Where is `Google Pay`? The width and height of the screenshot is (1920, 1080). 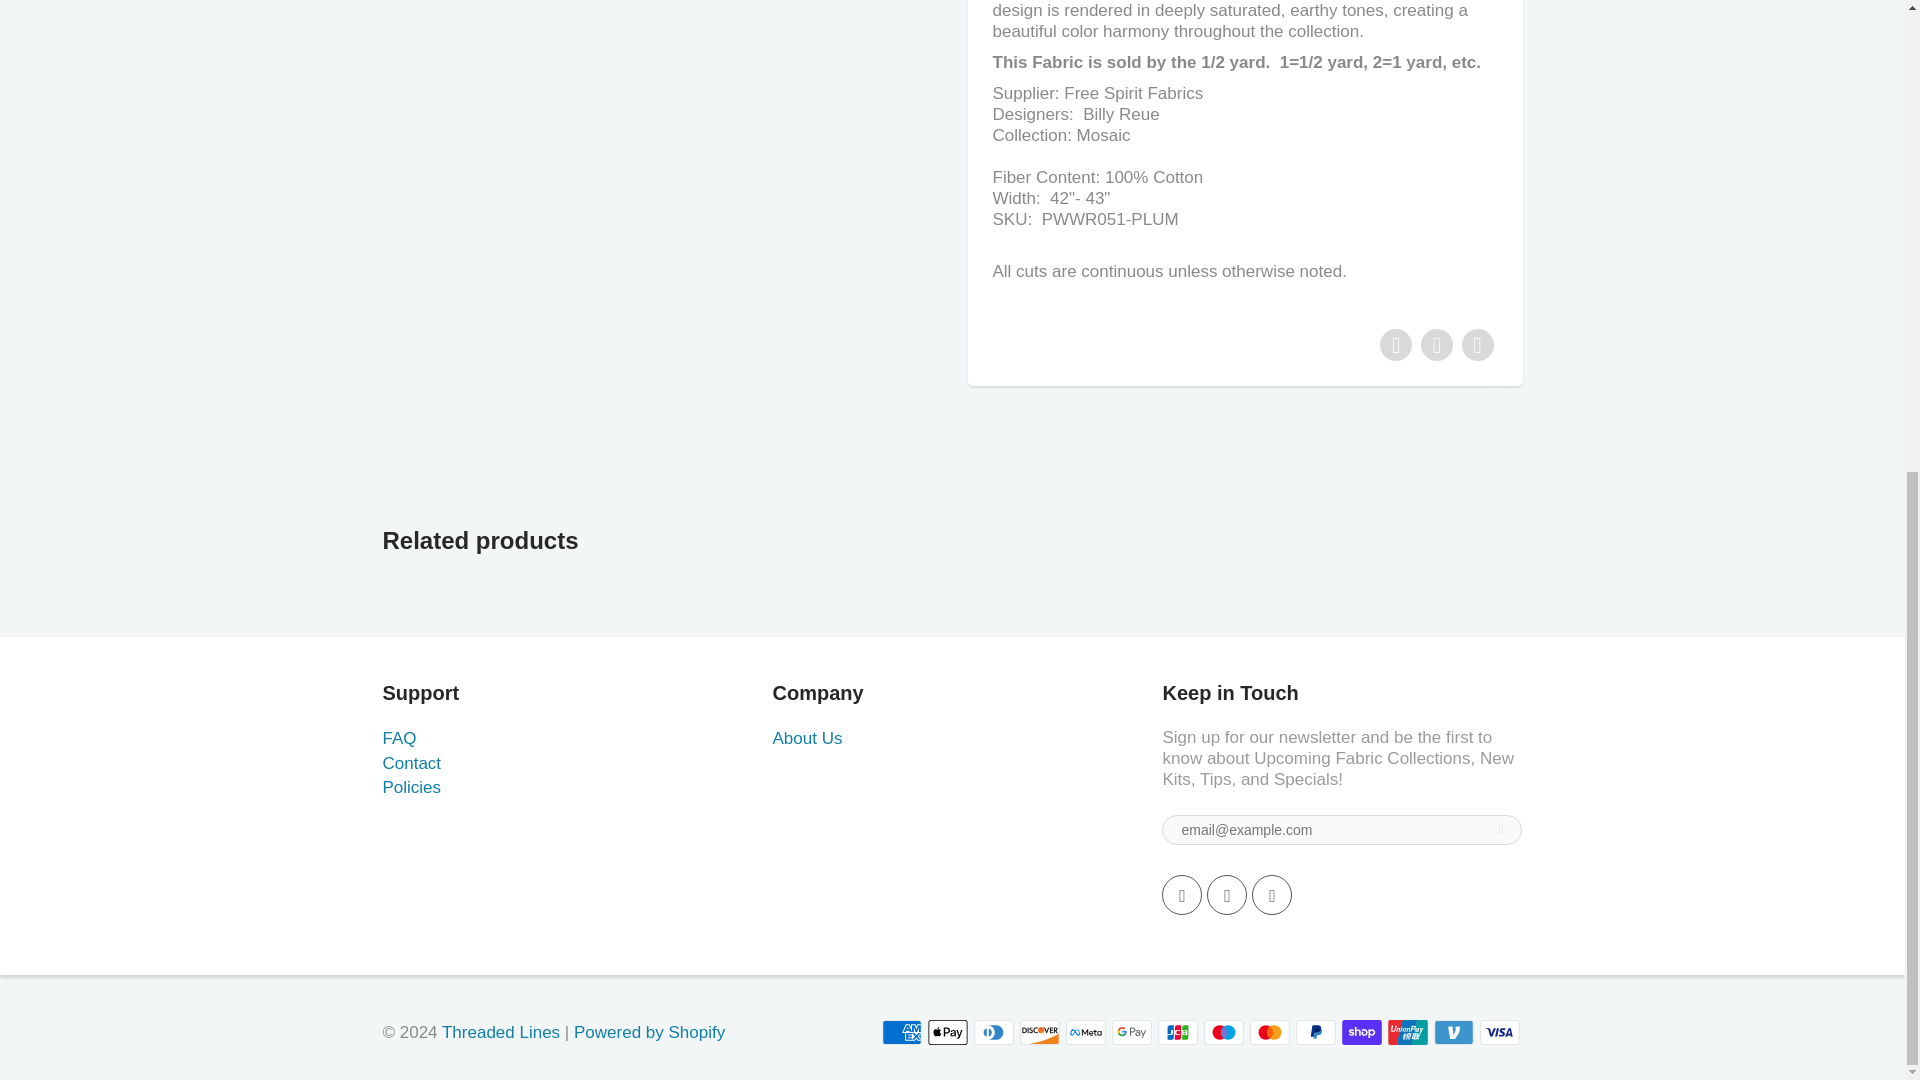 Google Pay is located at coordinates (1132, 1032).